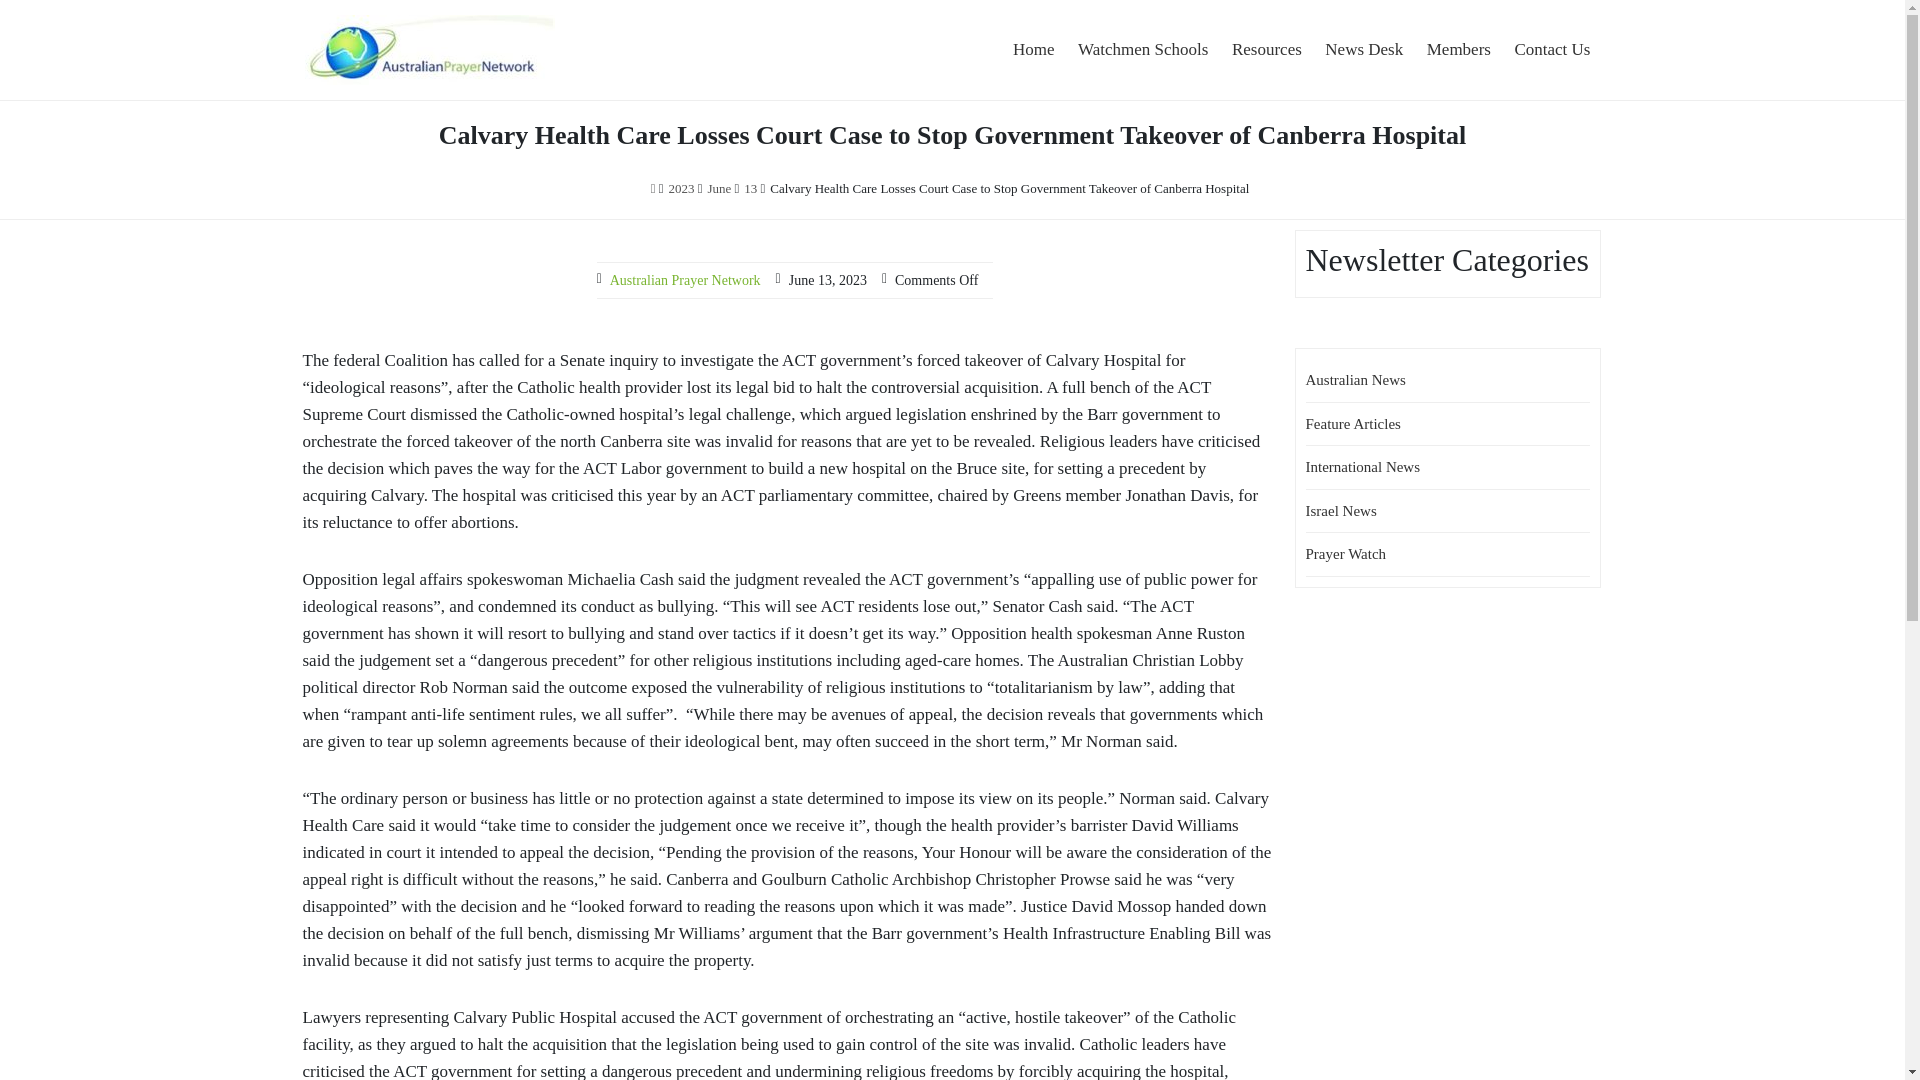  Describe the element at coordinates (1355, 379) in the screenshot. I see `Australian News` at that location.